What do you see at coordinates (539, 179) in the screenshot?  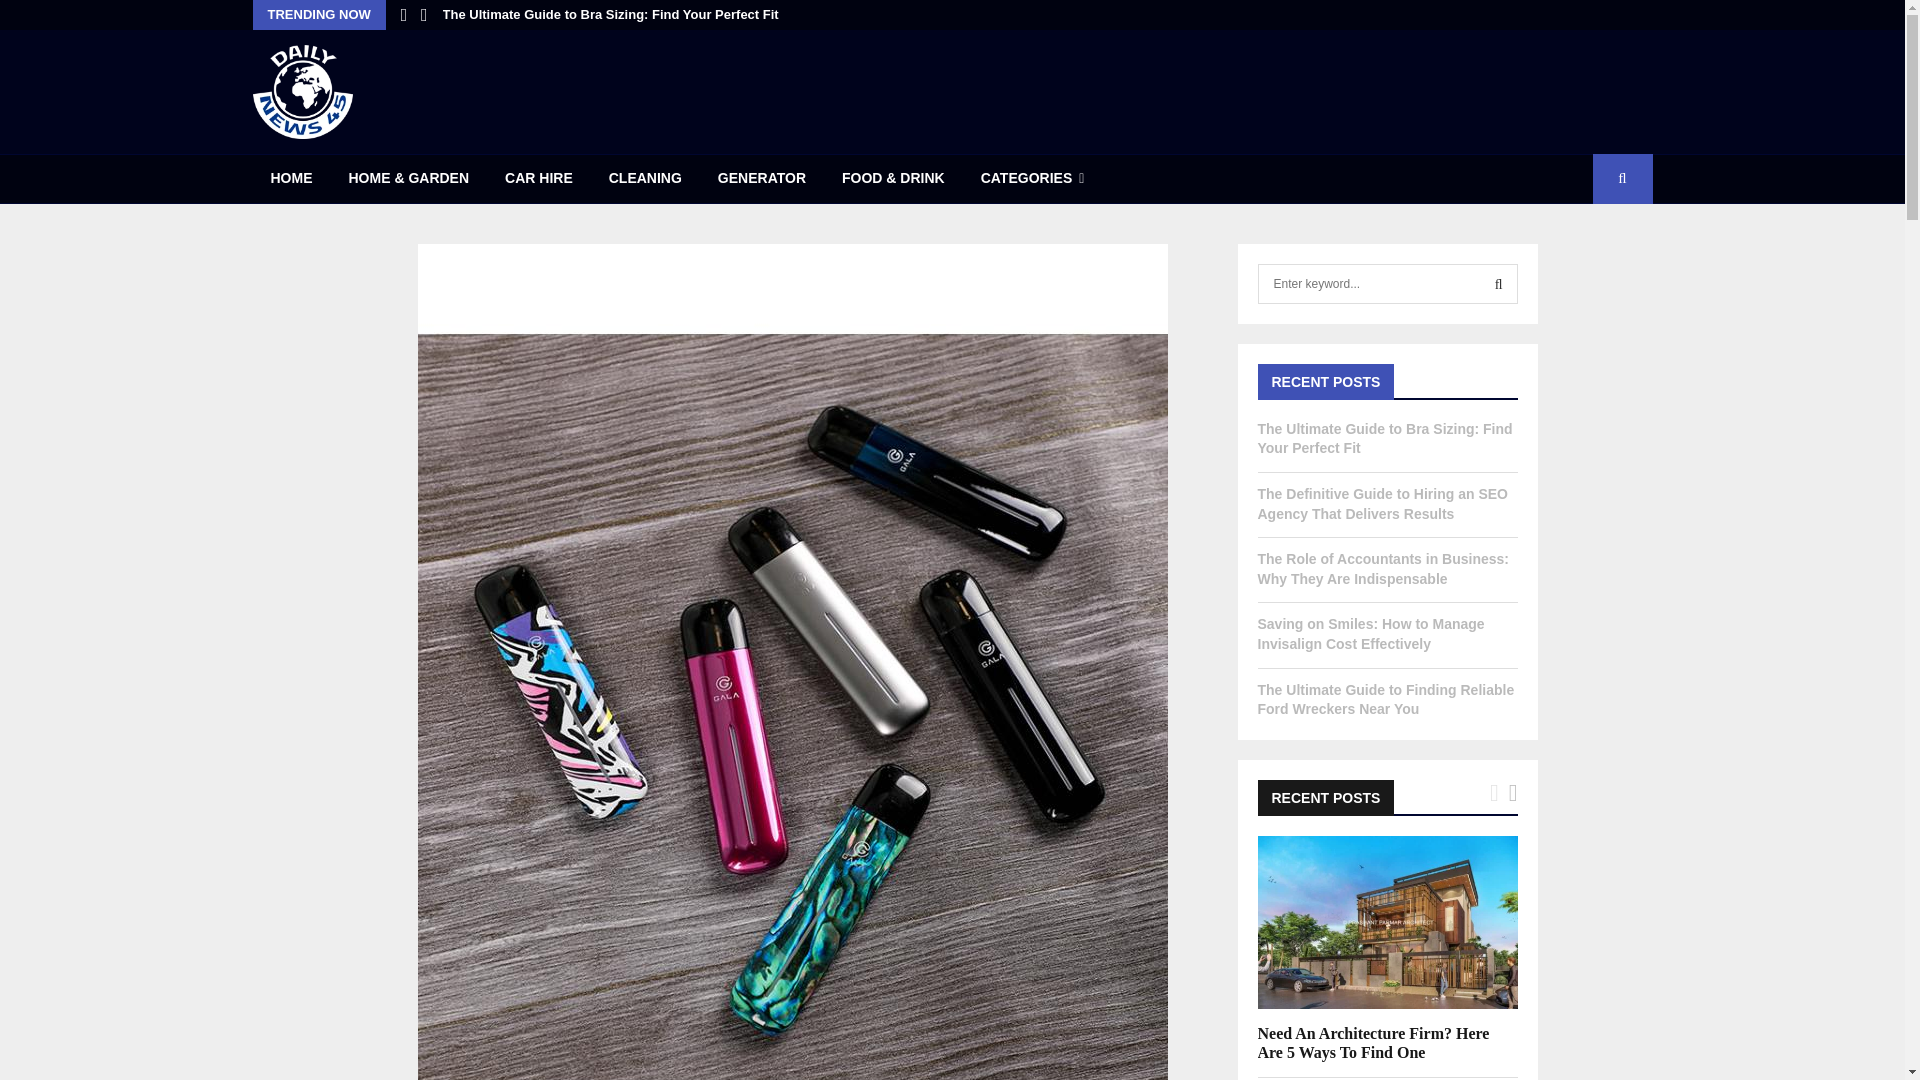 I see `CAR HIRE` at bounding box center [539, 179].